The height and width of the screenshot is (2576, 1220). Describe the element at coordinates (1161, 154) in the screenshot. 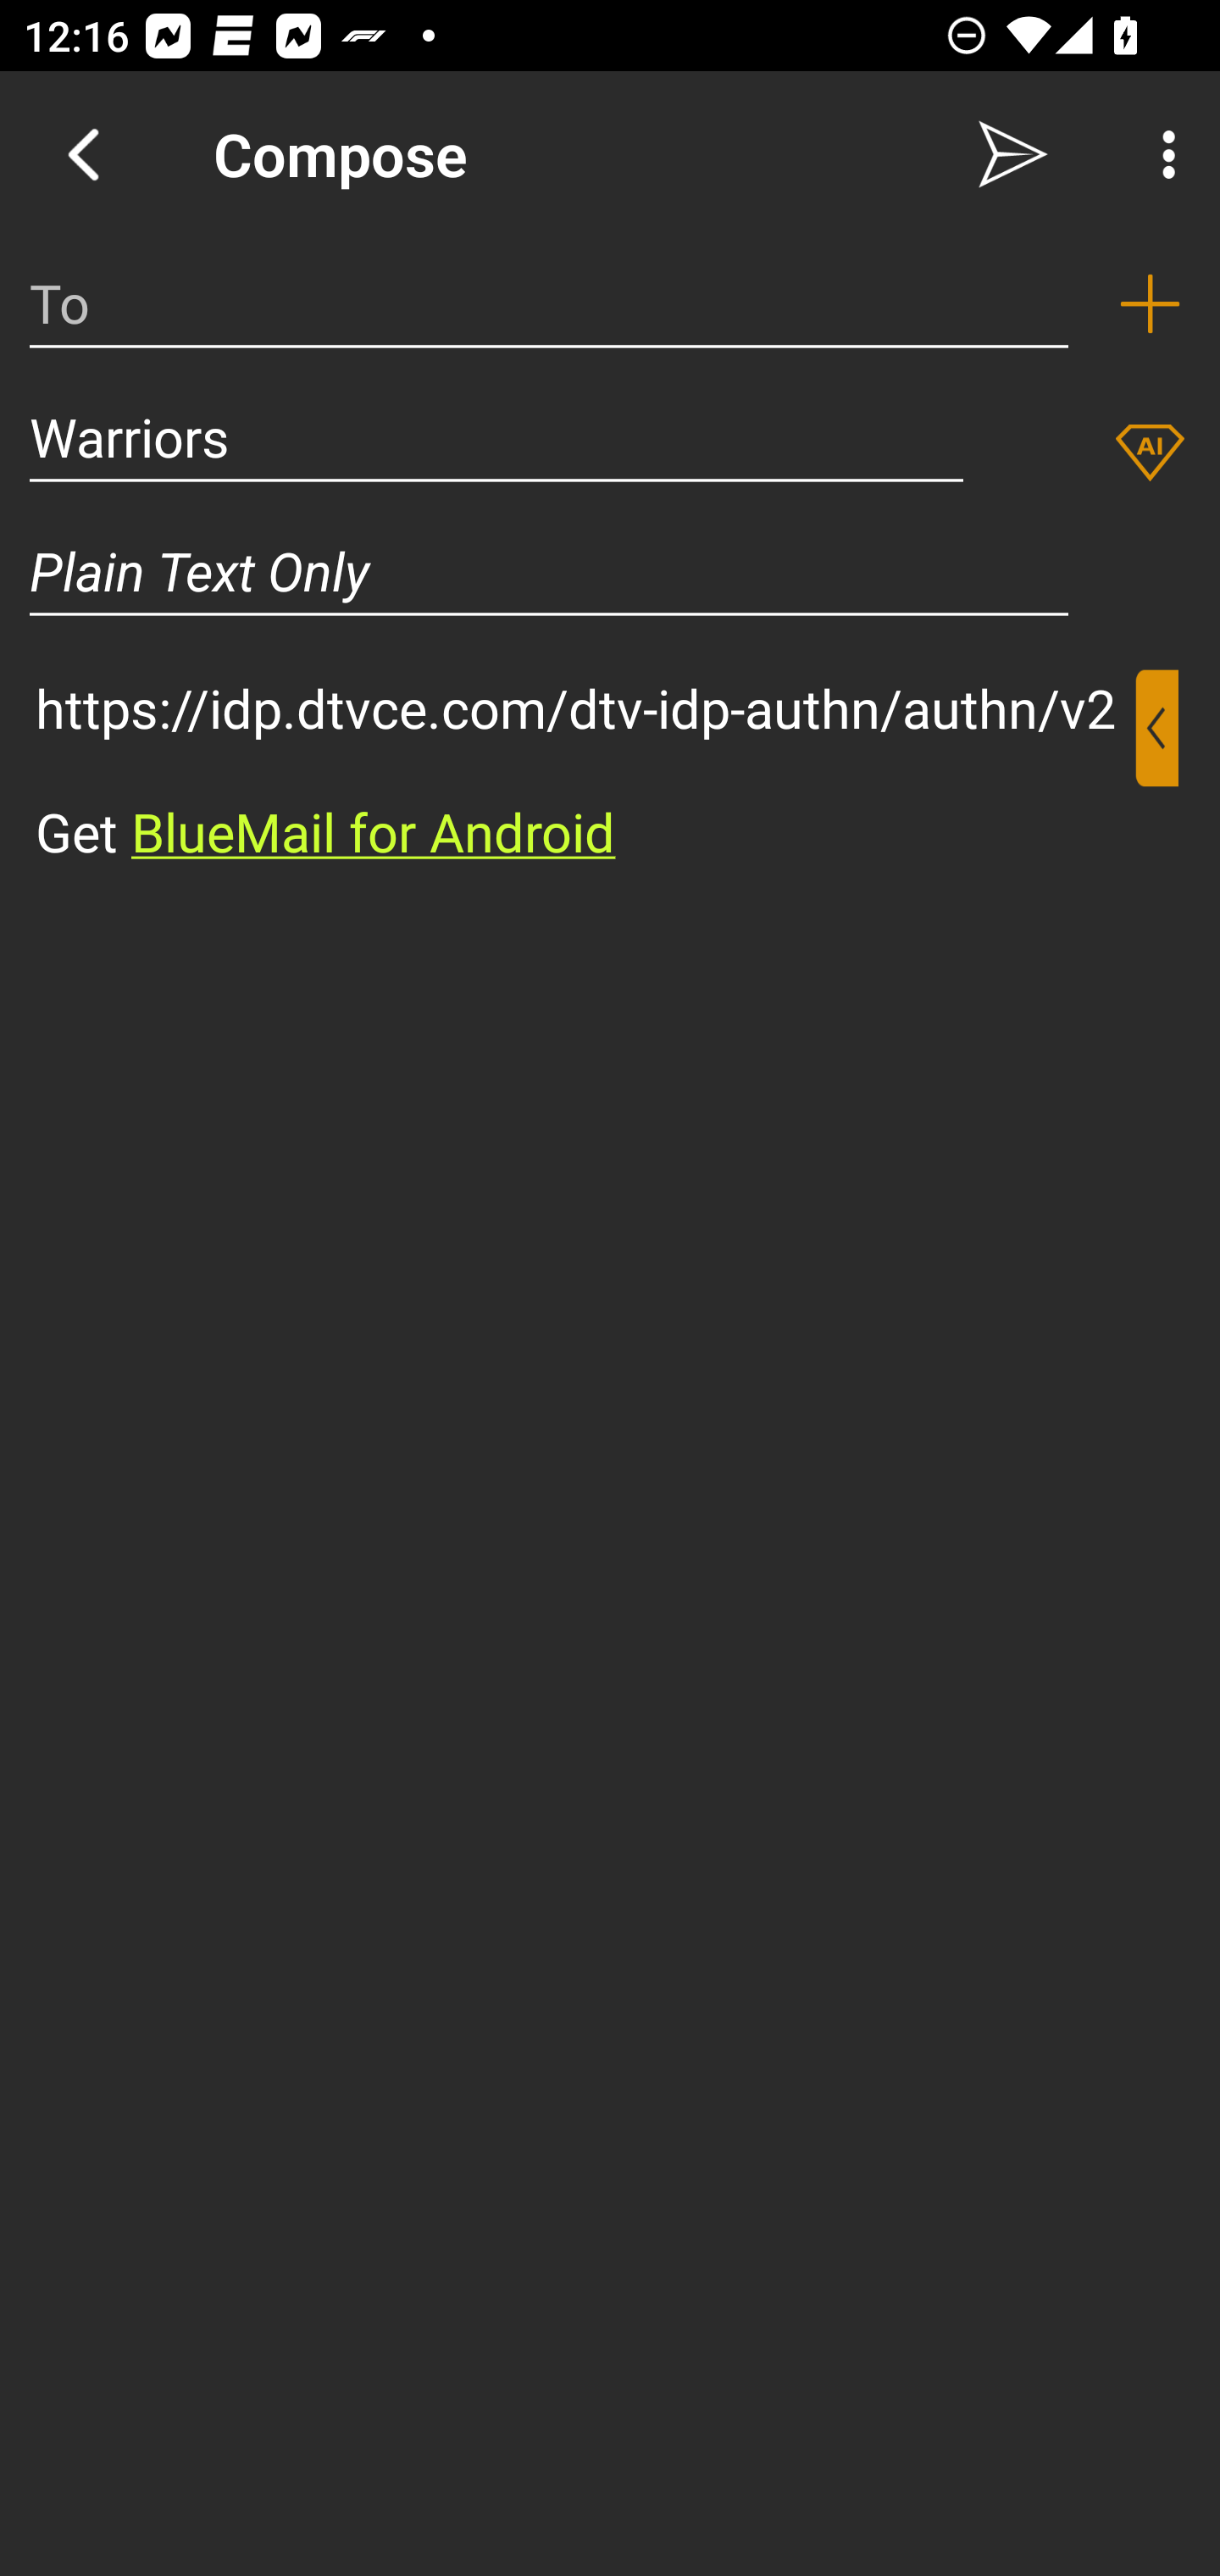

I see `More Options` at that location.